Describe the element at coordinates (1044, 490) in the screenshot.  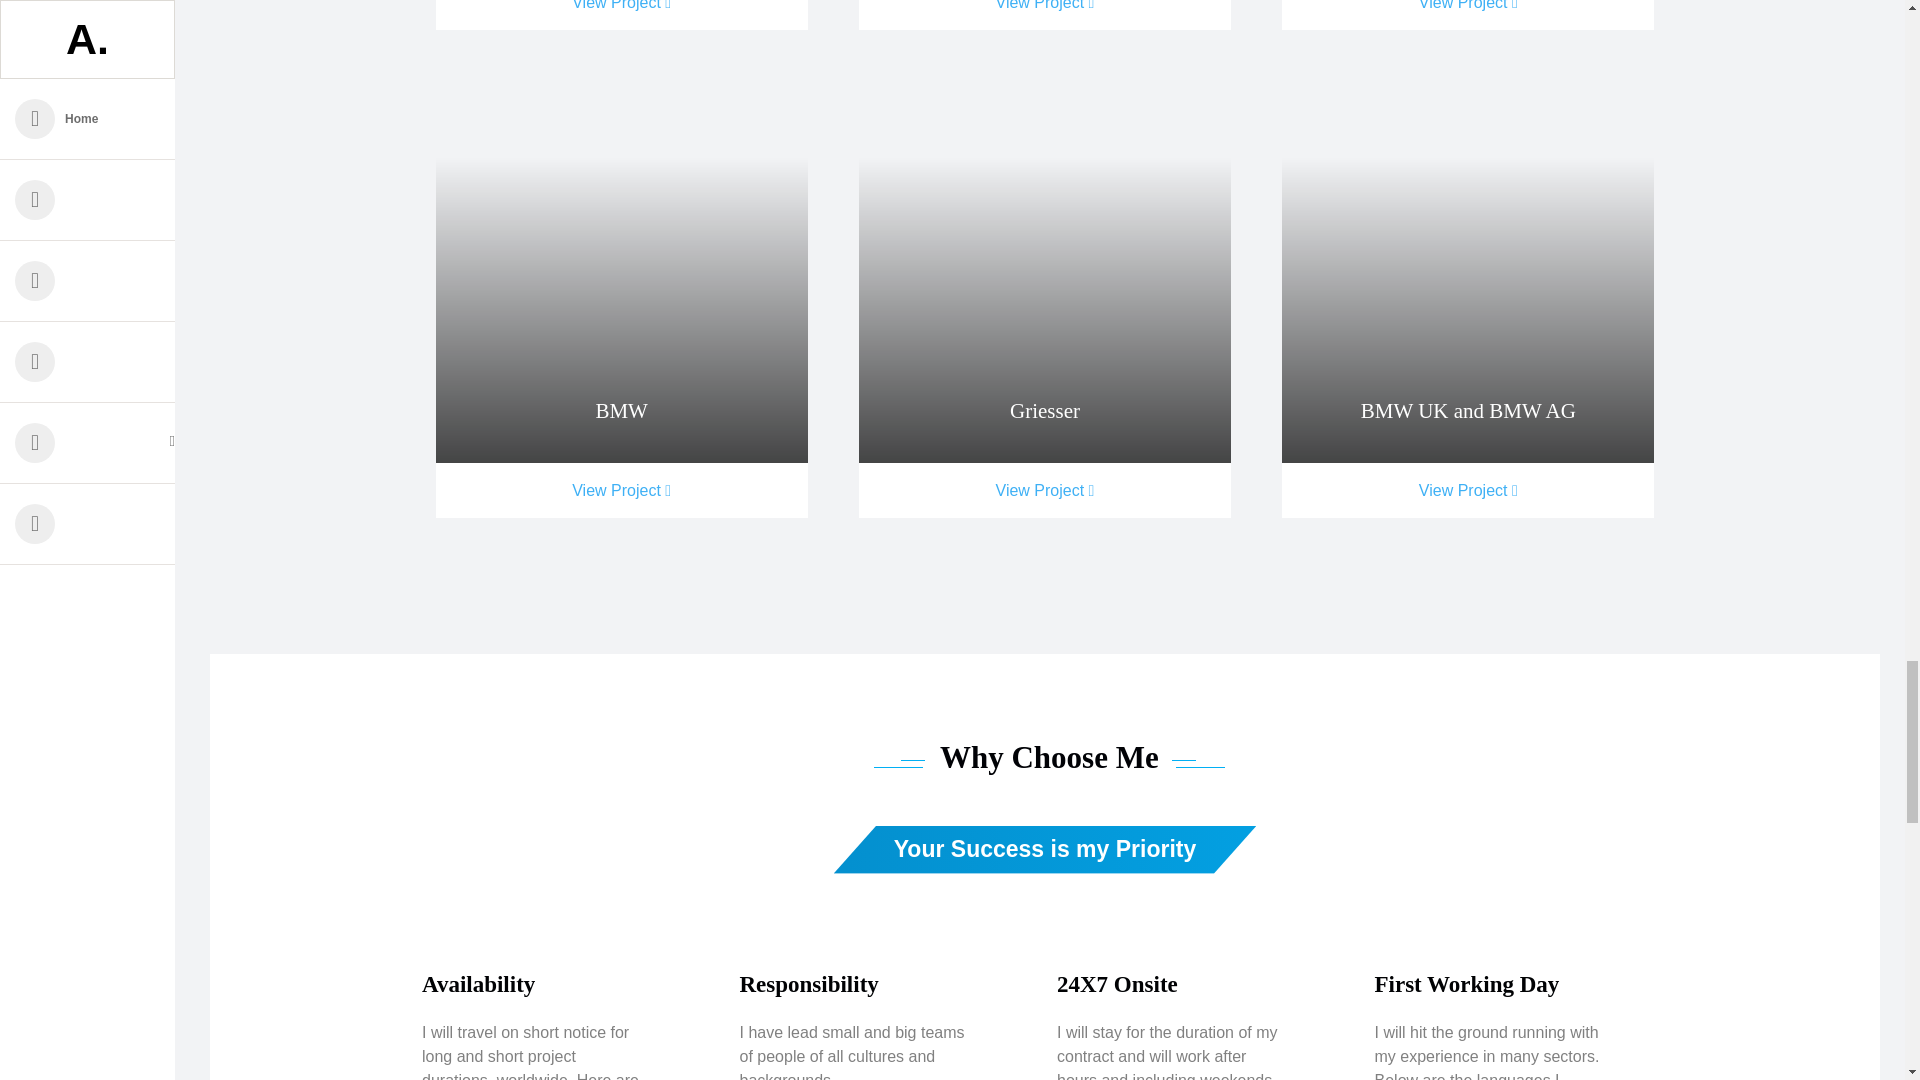
I see `View Project` at that location.